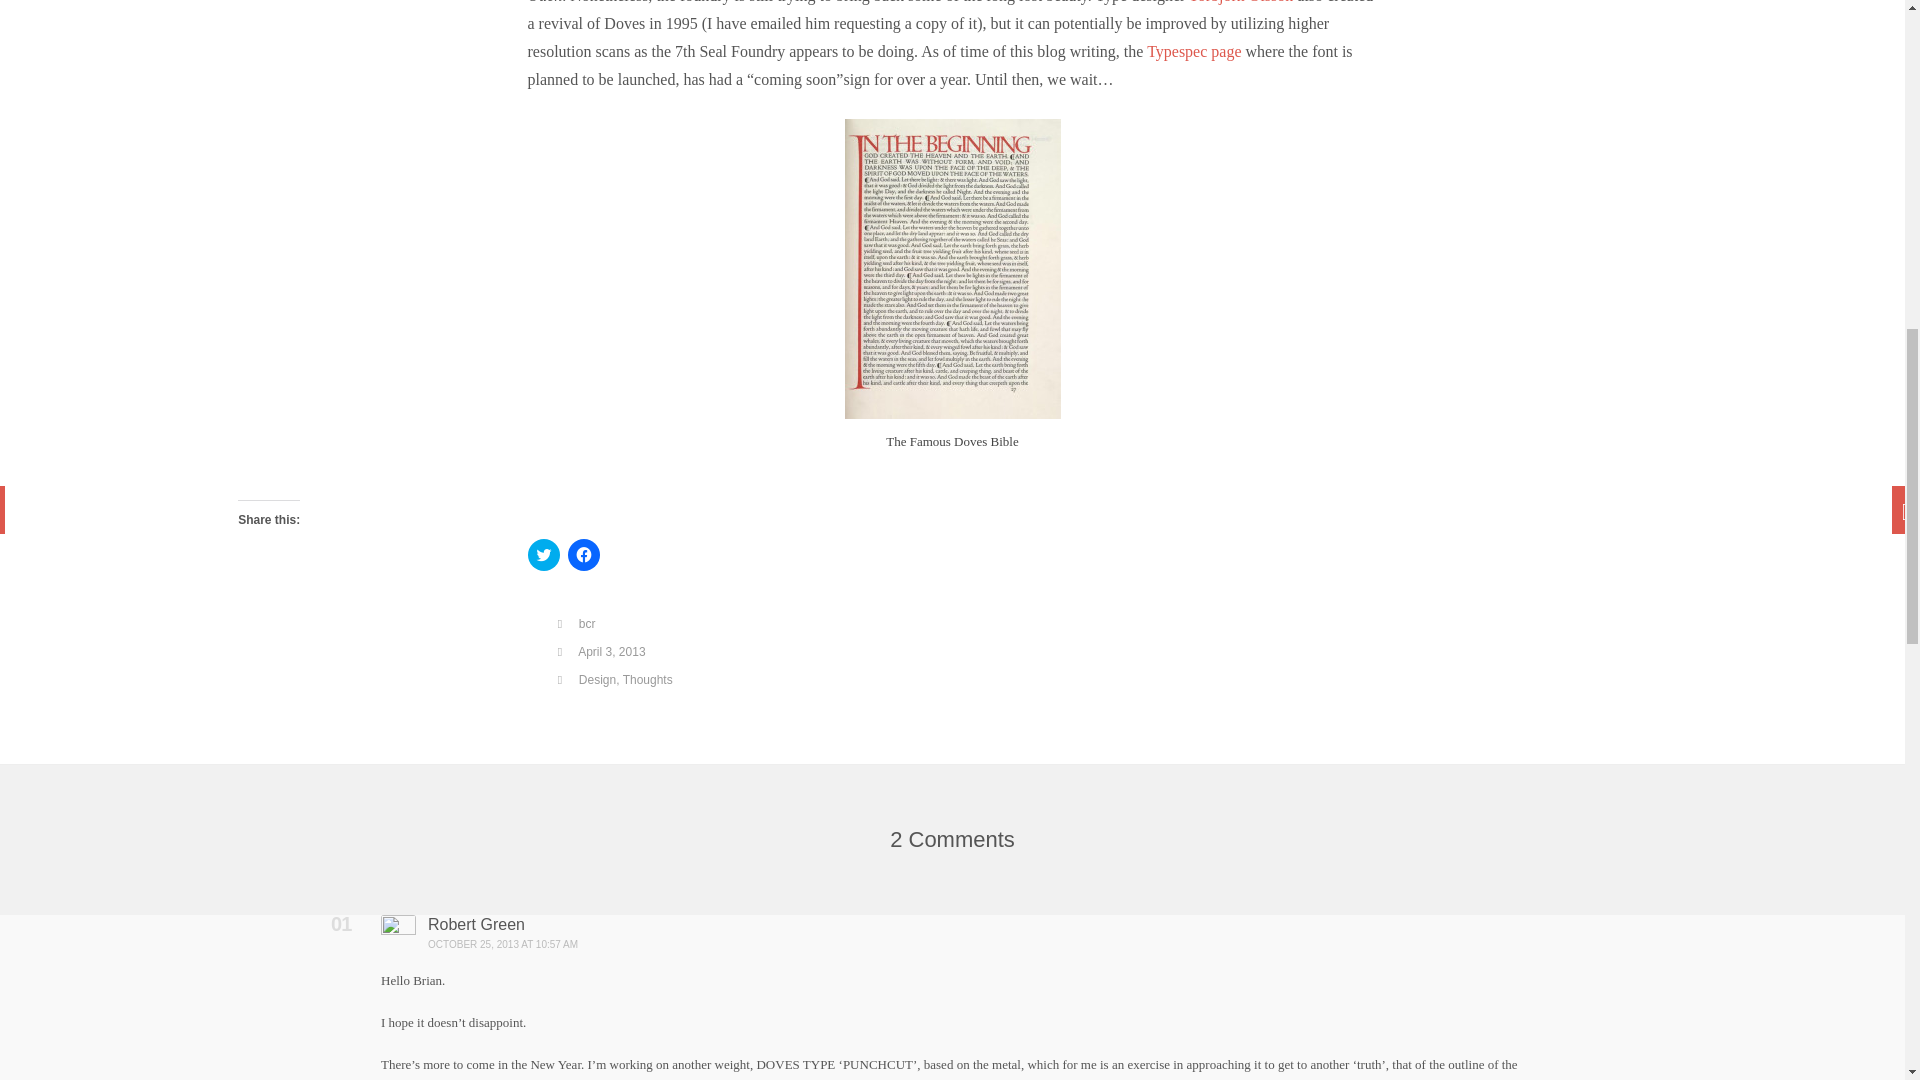 This screenshot has height=1080, width=1920. What do you see at coordinates (1193, 52) in the screenshot?
I see `Typespec page` at bounding box center [1193, 52].